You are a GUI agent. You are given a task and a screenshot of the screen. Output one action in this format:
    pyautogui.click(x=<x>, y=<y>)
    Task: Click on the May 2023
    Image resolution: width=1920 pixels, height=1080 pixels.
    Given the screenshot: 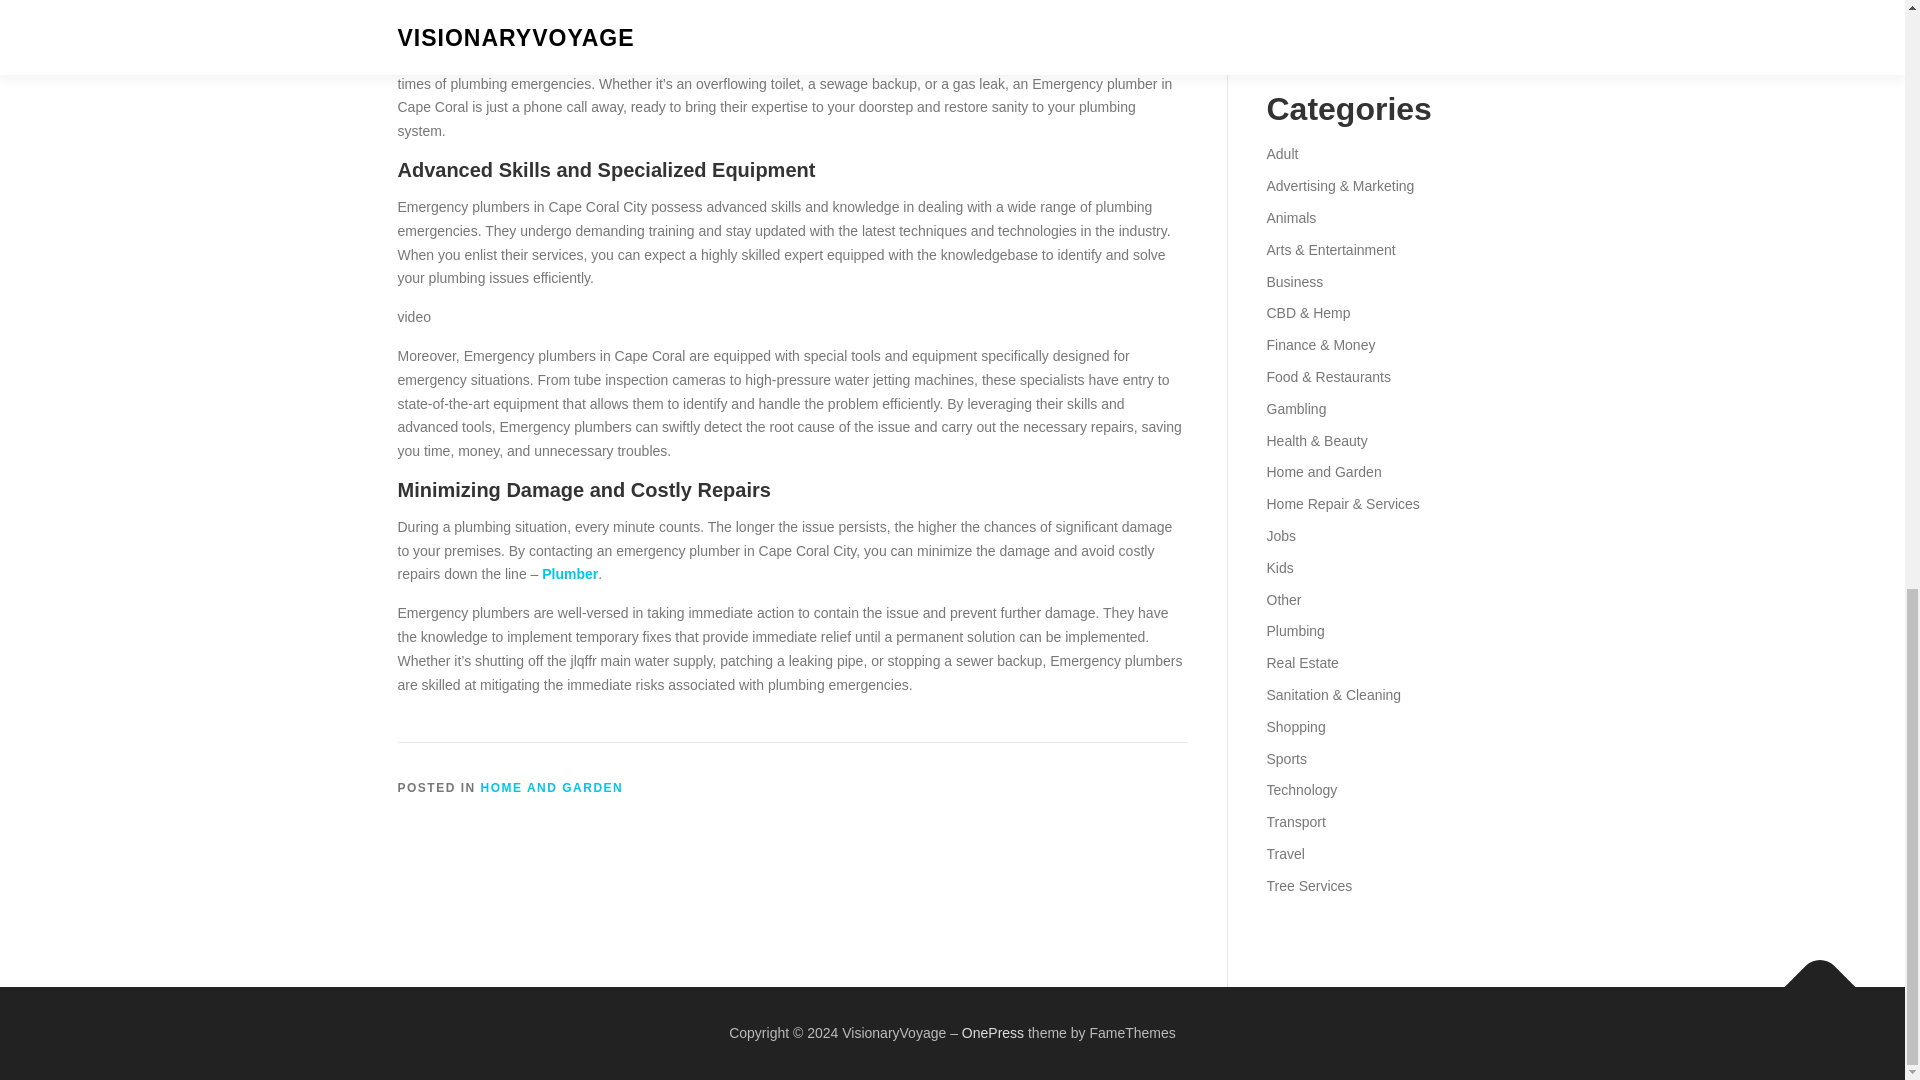 What is the action you would take?
    pyautogui.click(x=1296, y=2)
    